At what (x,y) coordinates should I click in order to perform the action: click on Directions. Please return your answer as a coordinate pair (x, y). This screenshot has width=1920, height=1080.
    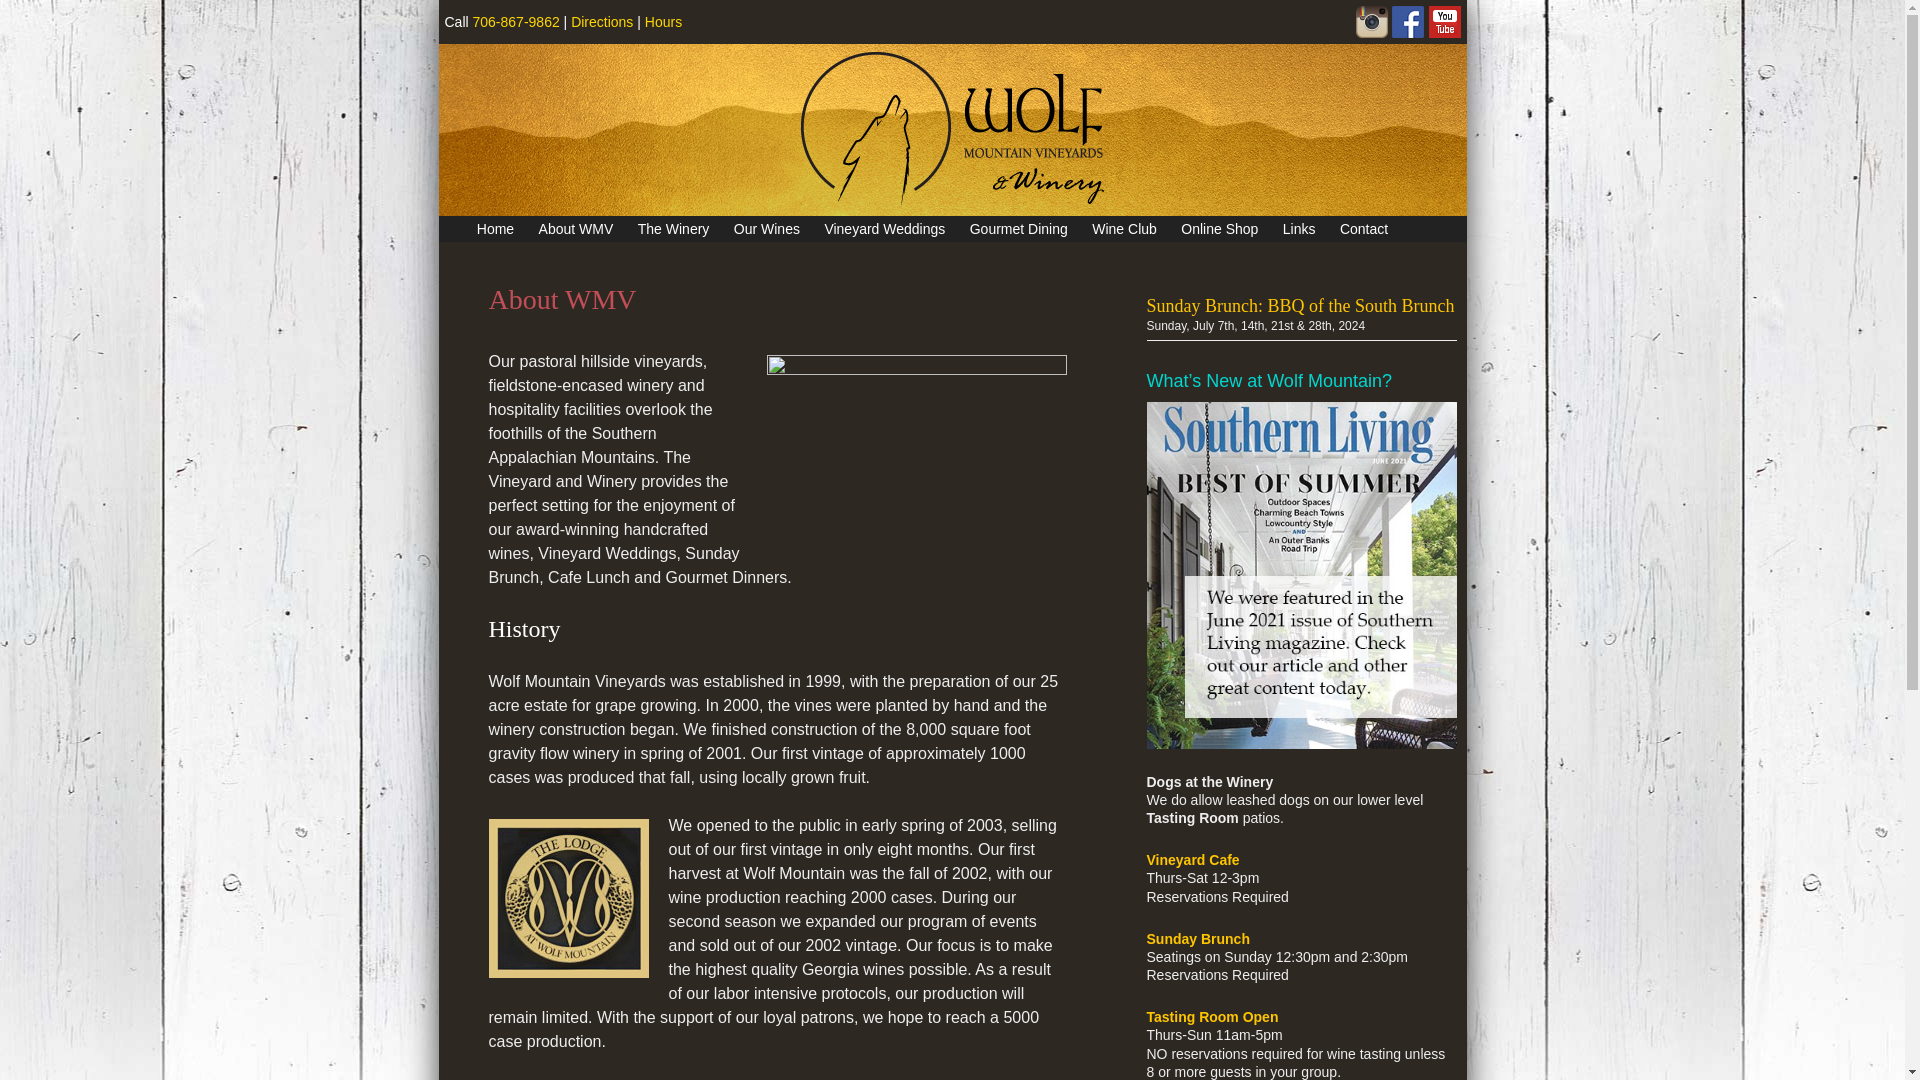
    Looking at the image, I should click on (602, 22).